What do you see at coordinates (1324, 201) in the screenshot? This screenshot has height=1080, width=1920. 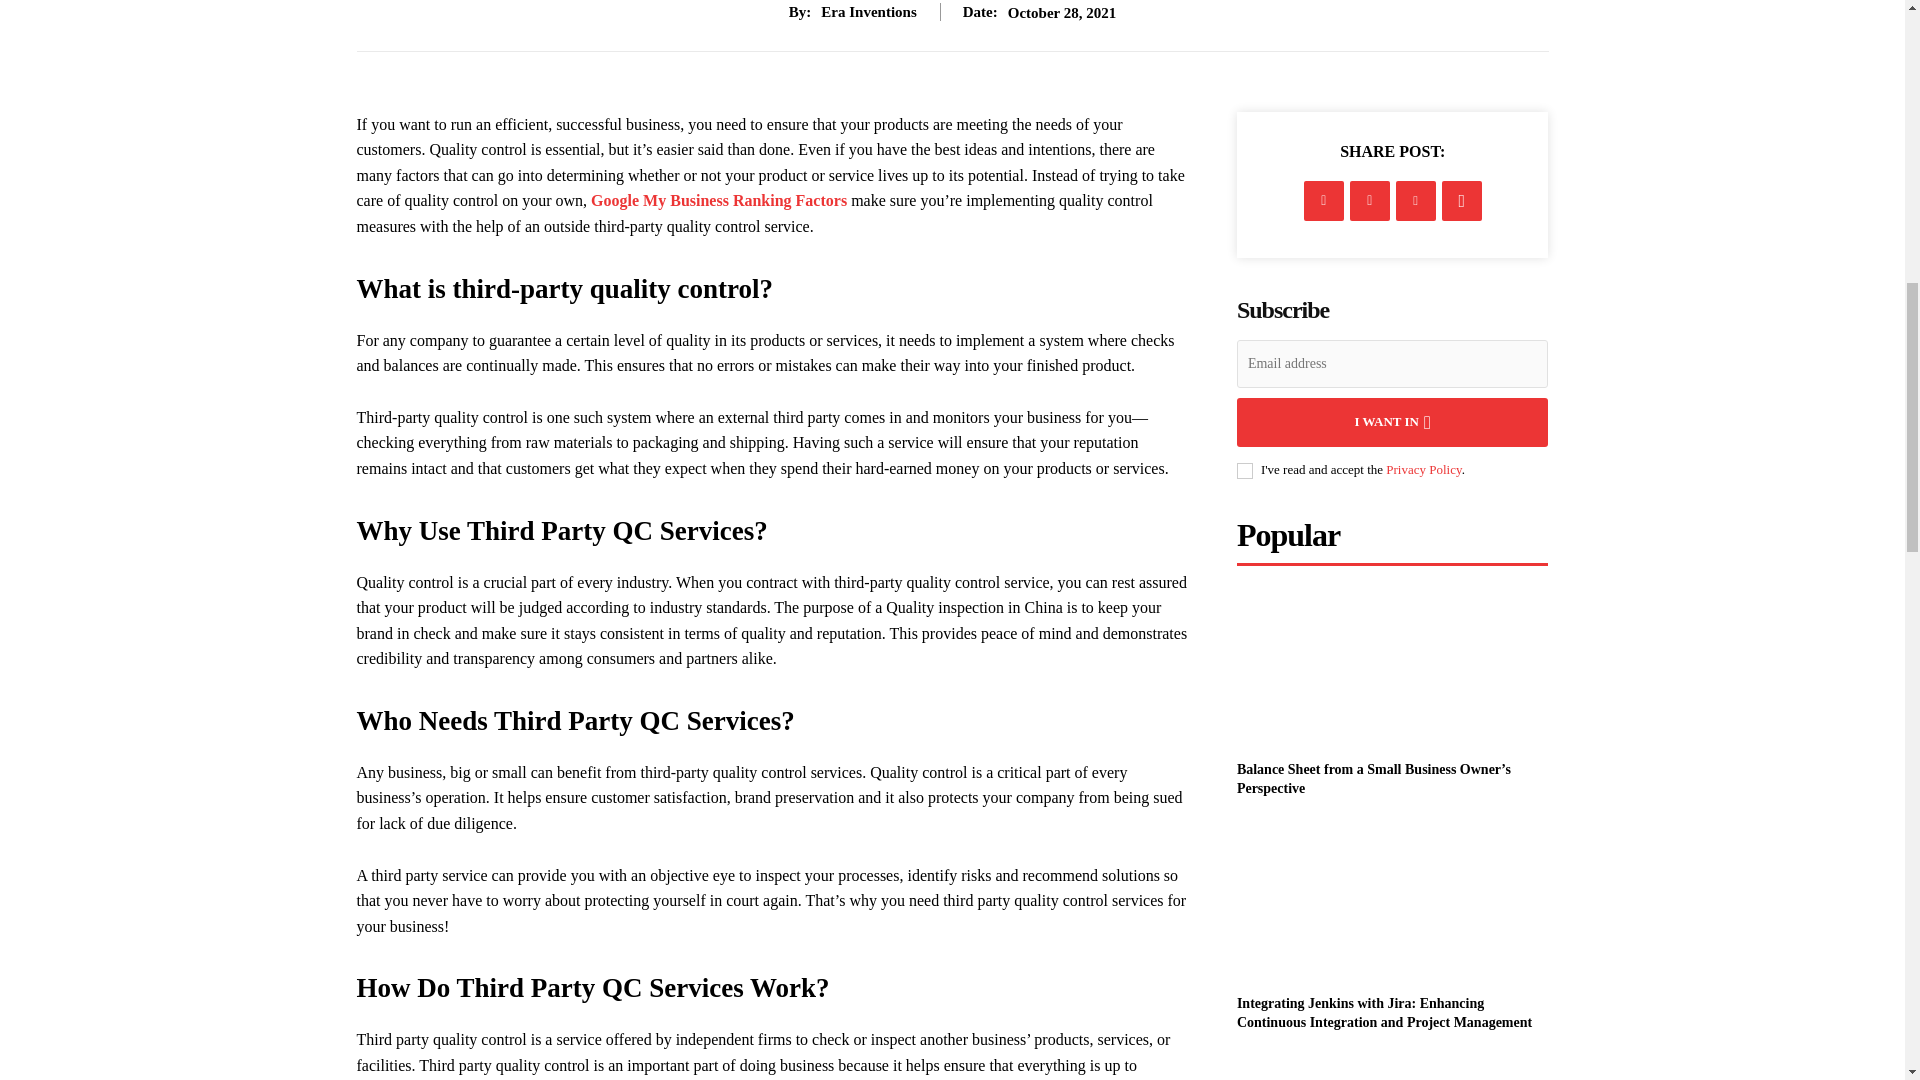 I see `Facebook` at bounding box center [1324, 201].